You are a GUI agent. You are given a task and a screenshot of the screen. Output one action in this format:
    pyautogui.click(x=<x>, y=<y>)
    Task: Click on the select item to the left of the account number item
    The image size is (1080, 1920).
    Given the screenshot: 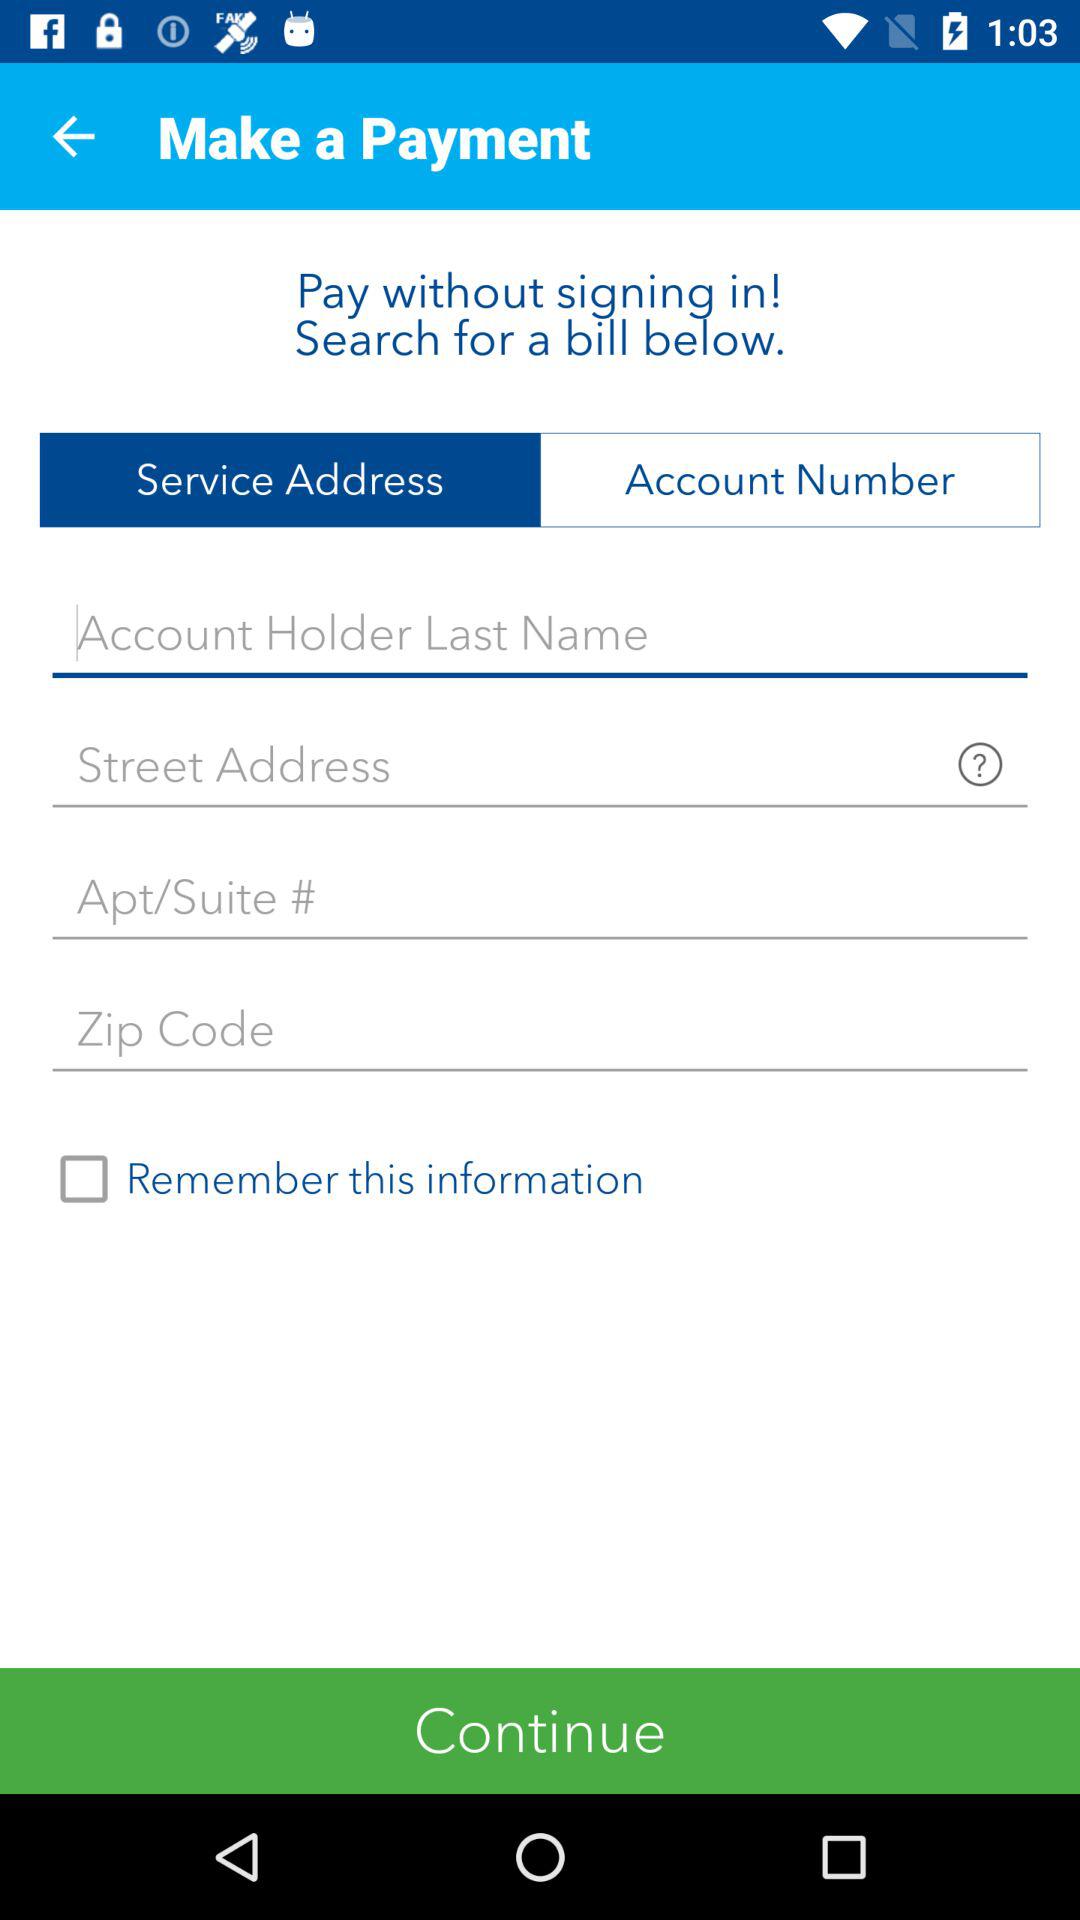 What is the action you would take?
    pyautogui.click(x=290, y=480)
    